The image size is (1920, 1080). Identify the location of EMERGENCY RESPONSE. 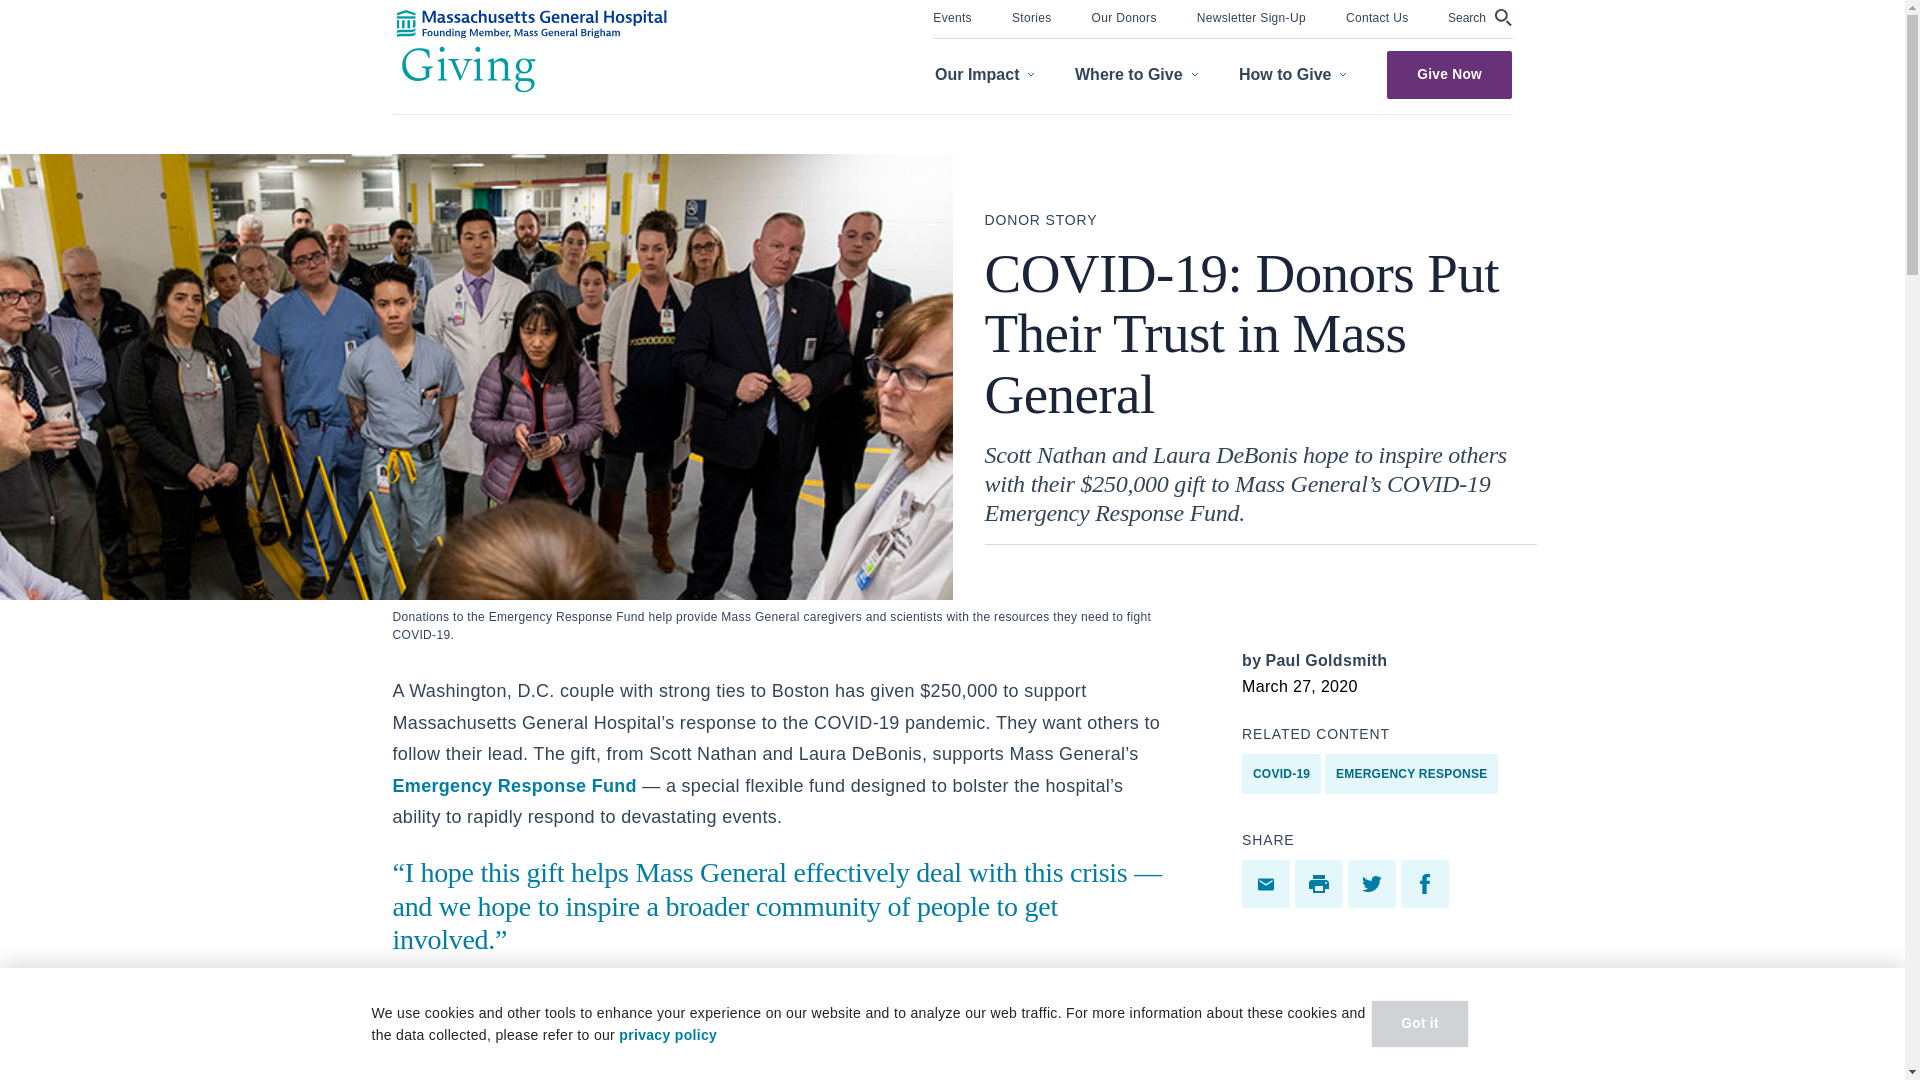
(1410, 773).